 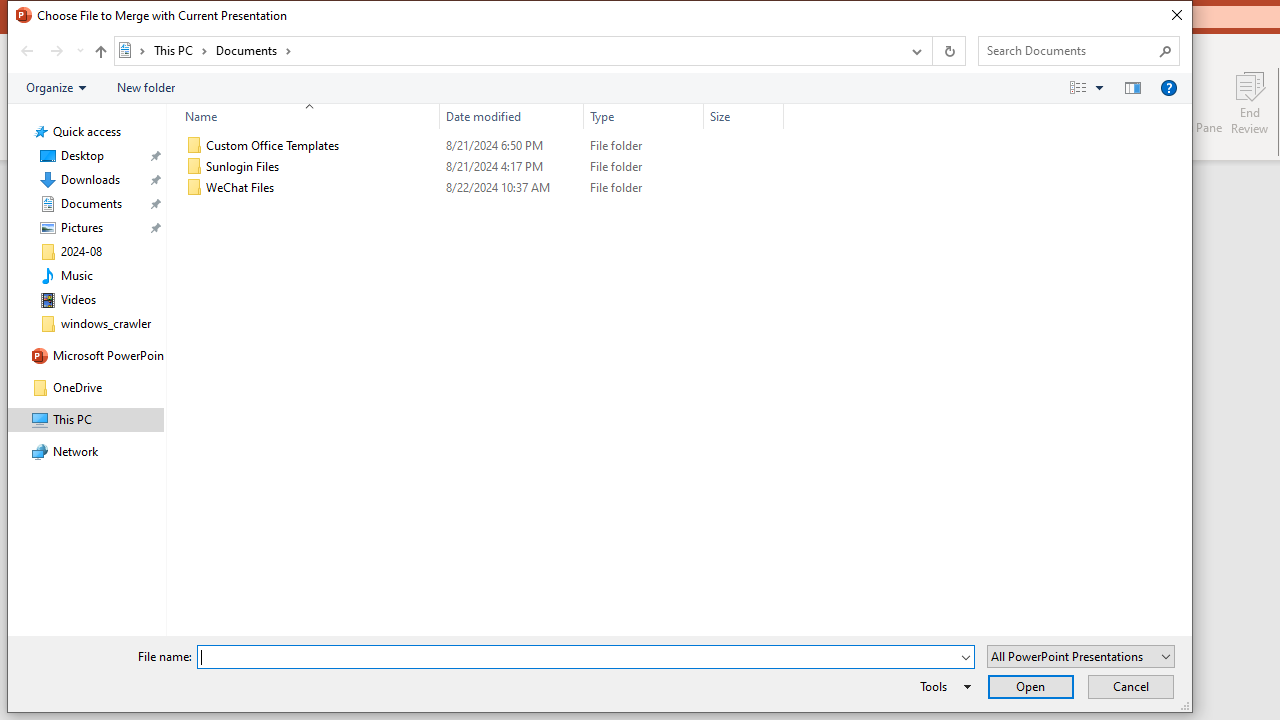 What do you see at coordinates (100, 52) in the screenshot?
I see `Up to "This PC" (Alt + Up Arrow)` at bounding box center [100, 52].